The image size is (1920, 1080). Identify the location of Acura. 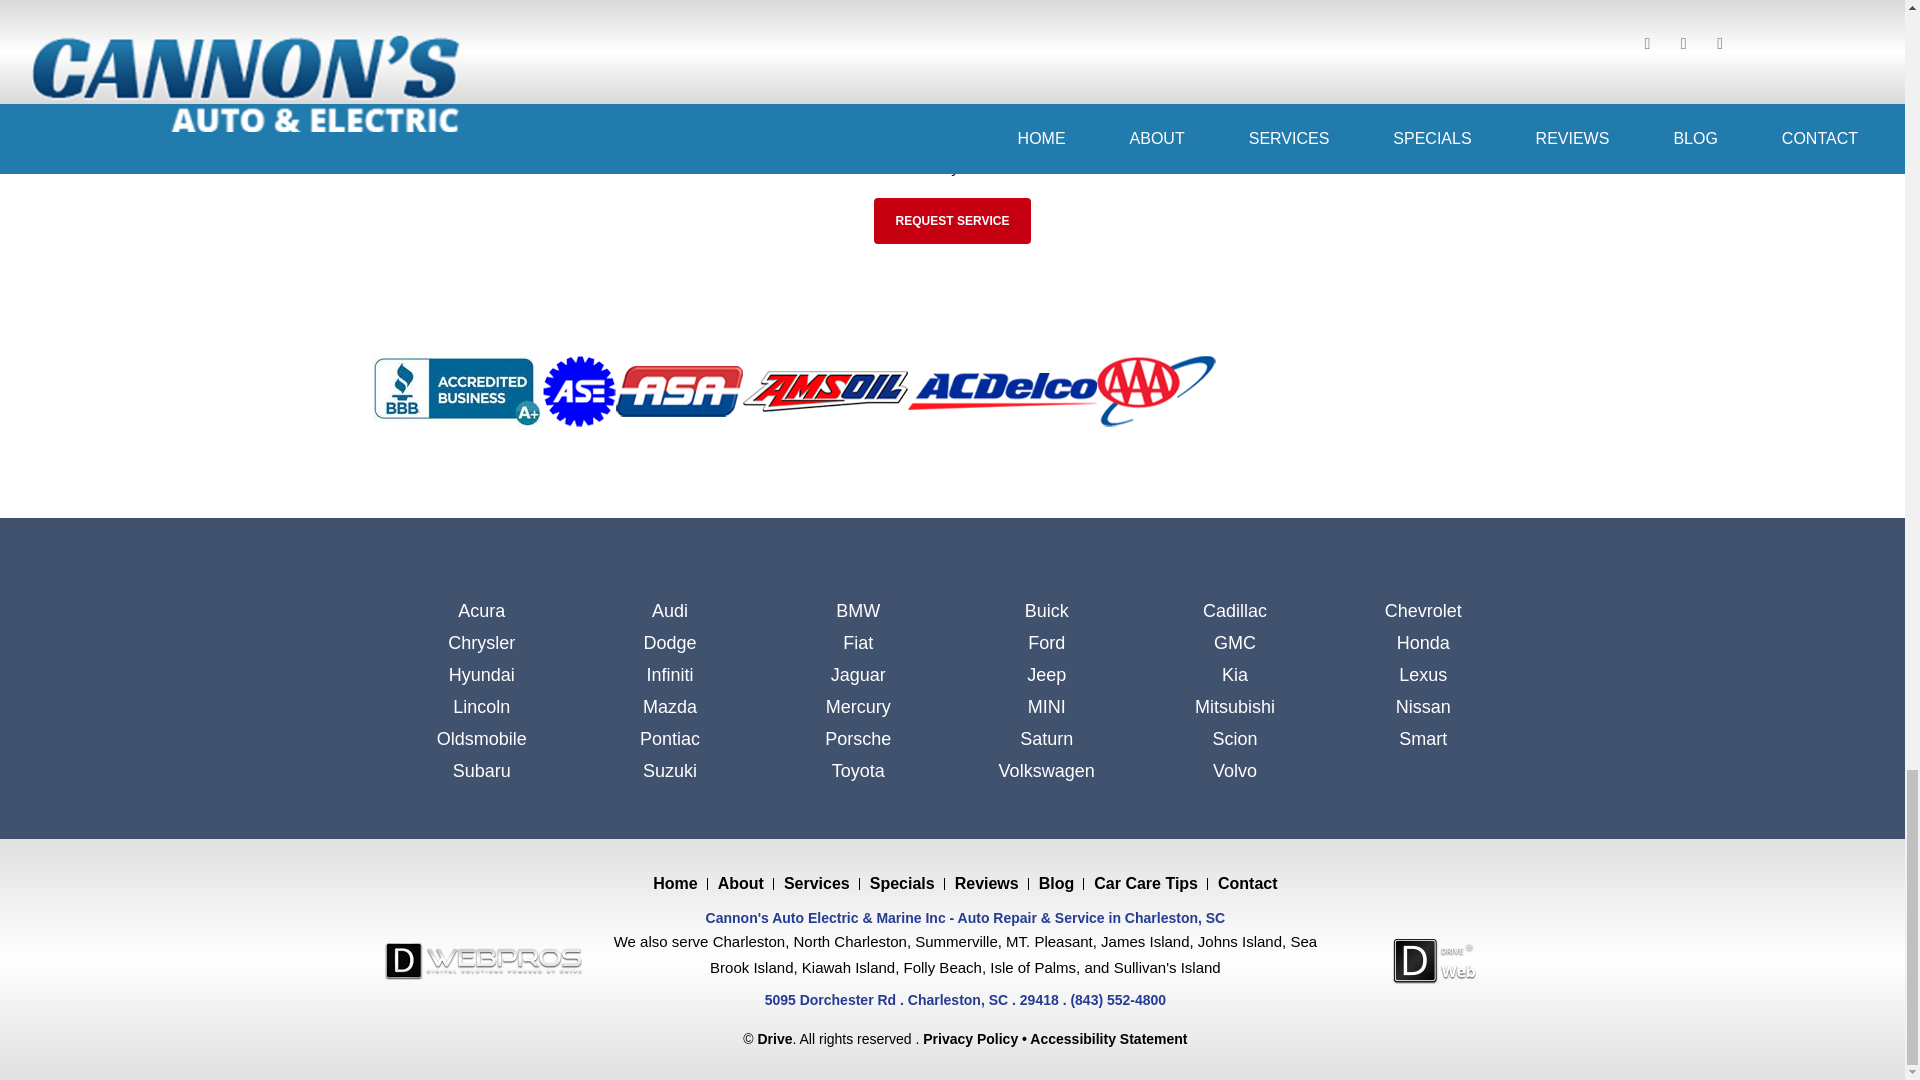
(482, 612).